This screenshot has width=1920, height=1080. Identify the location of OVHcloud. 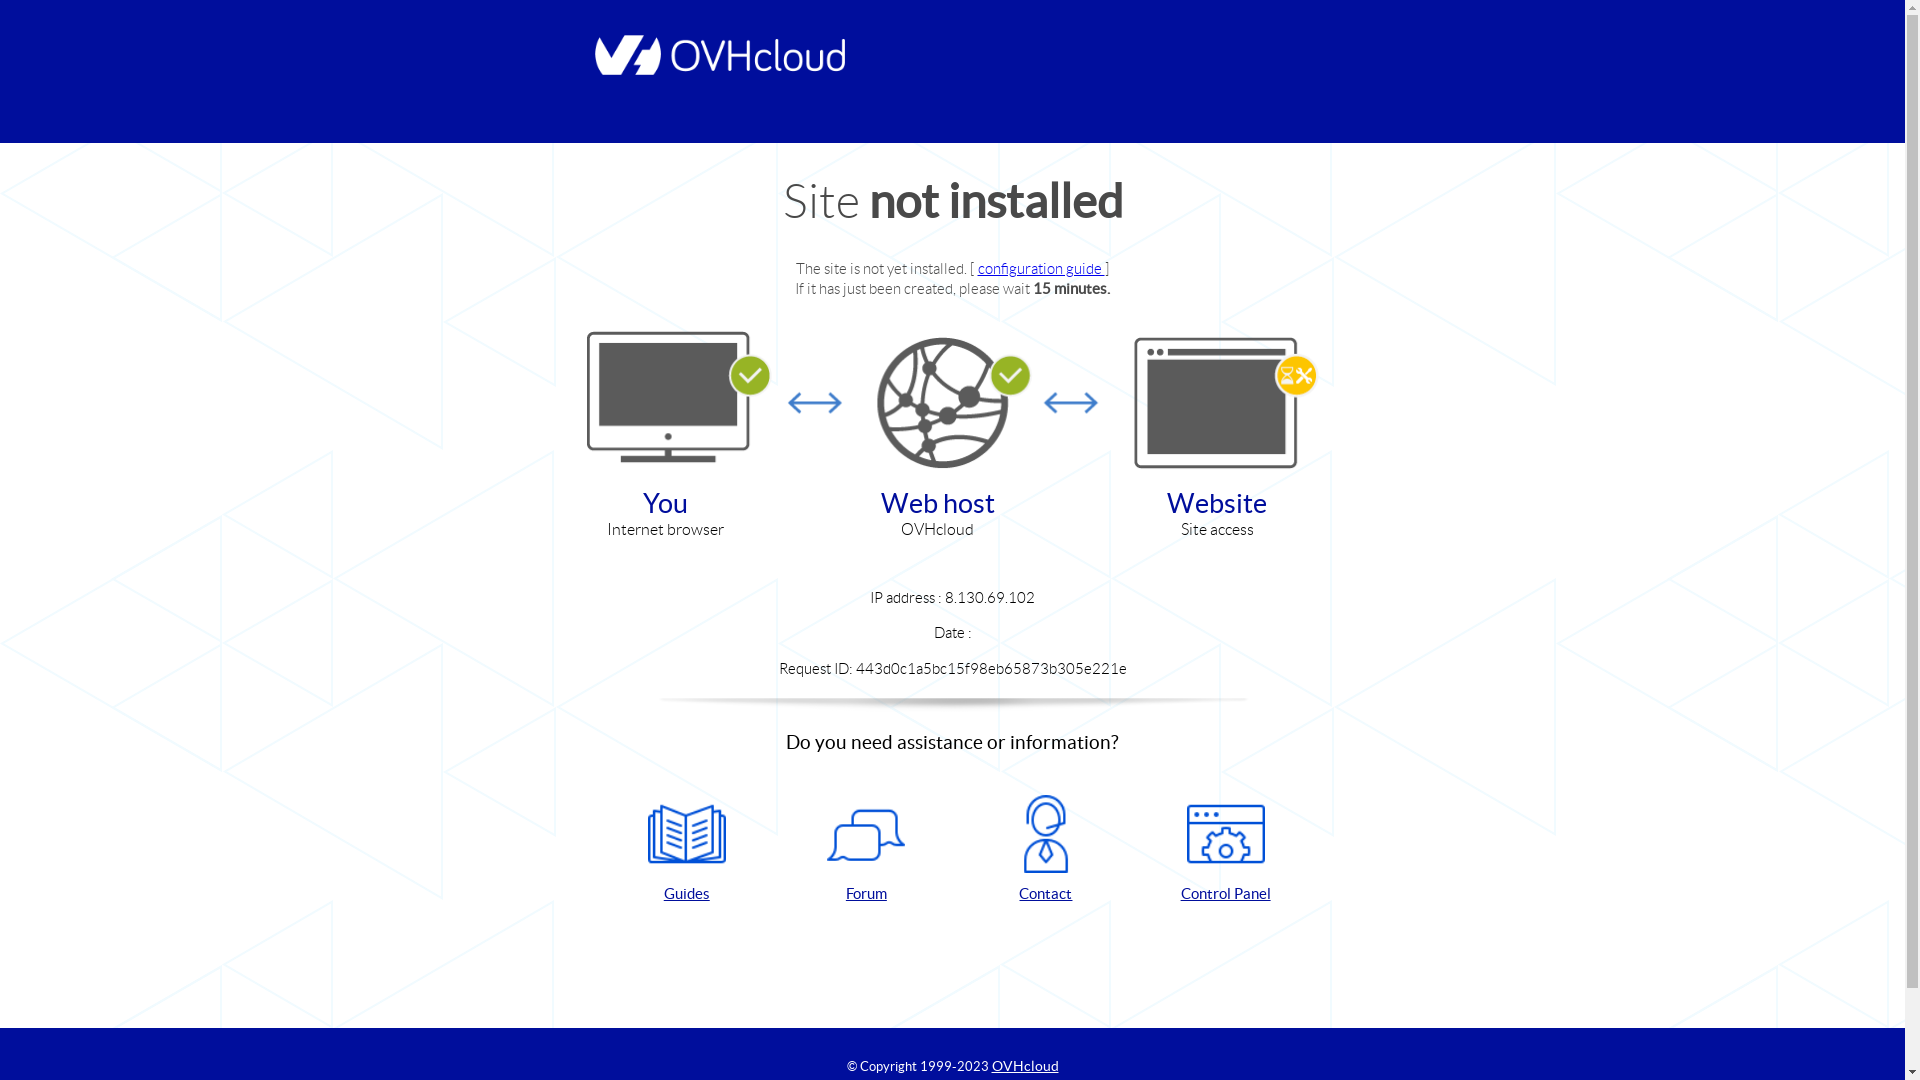
(1026, 1066).